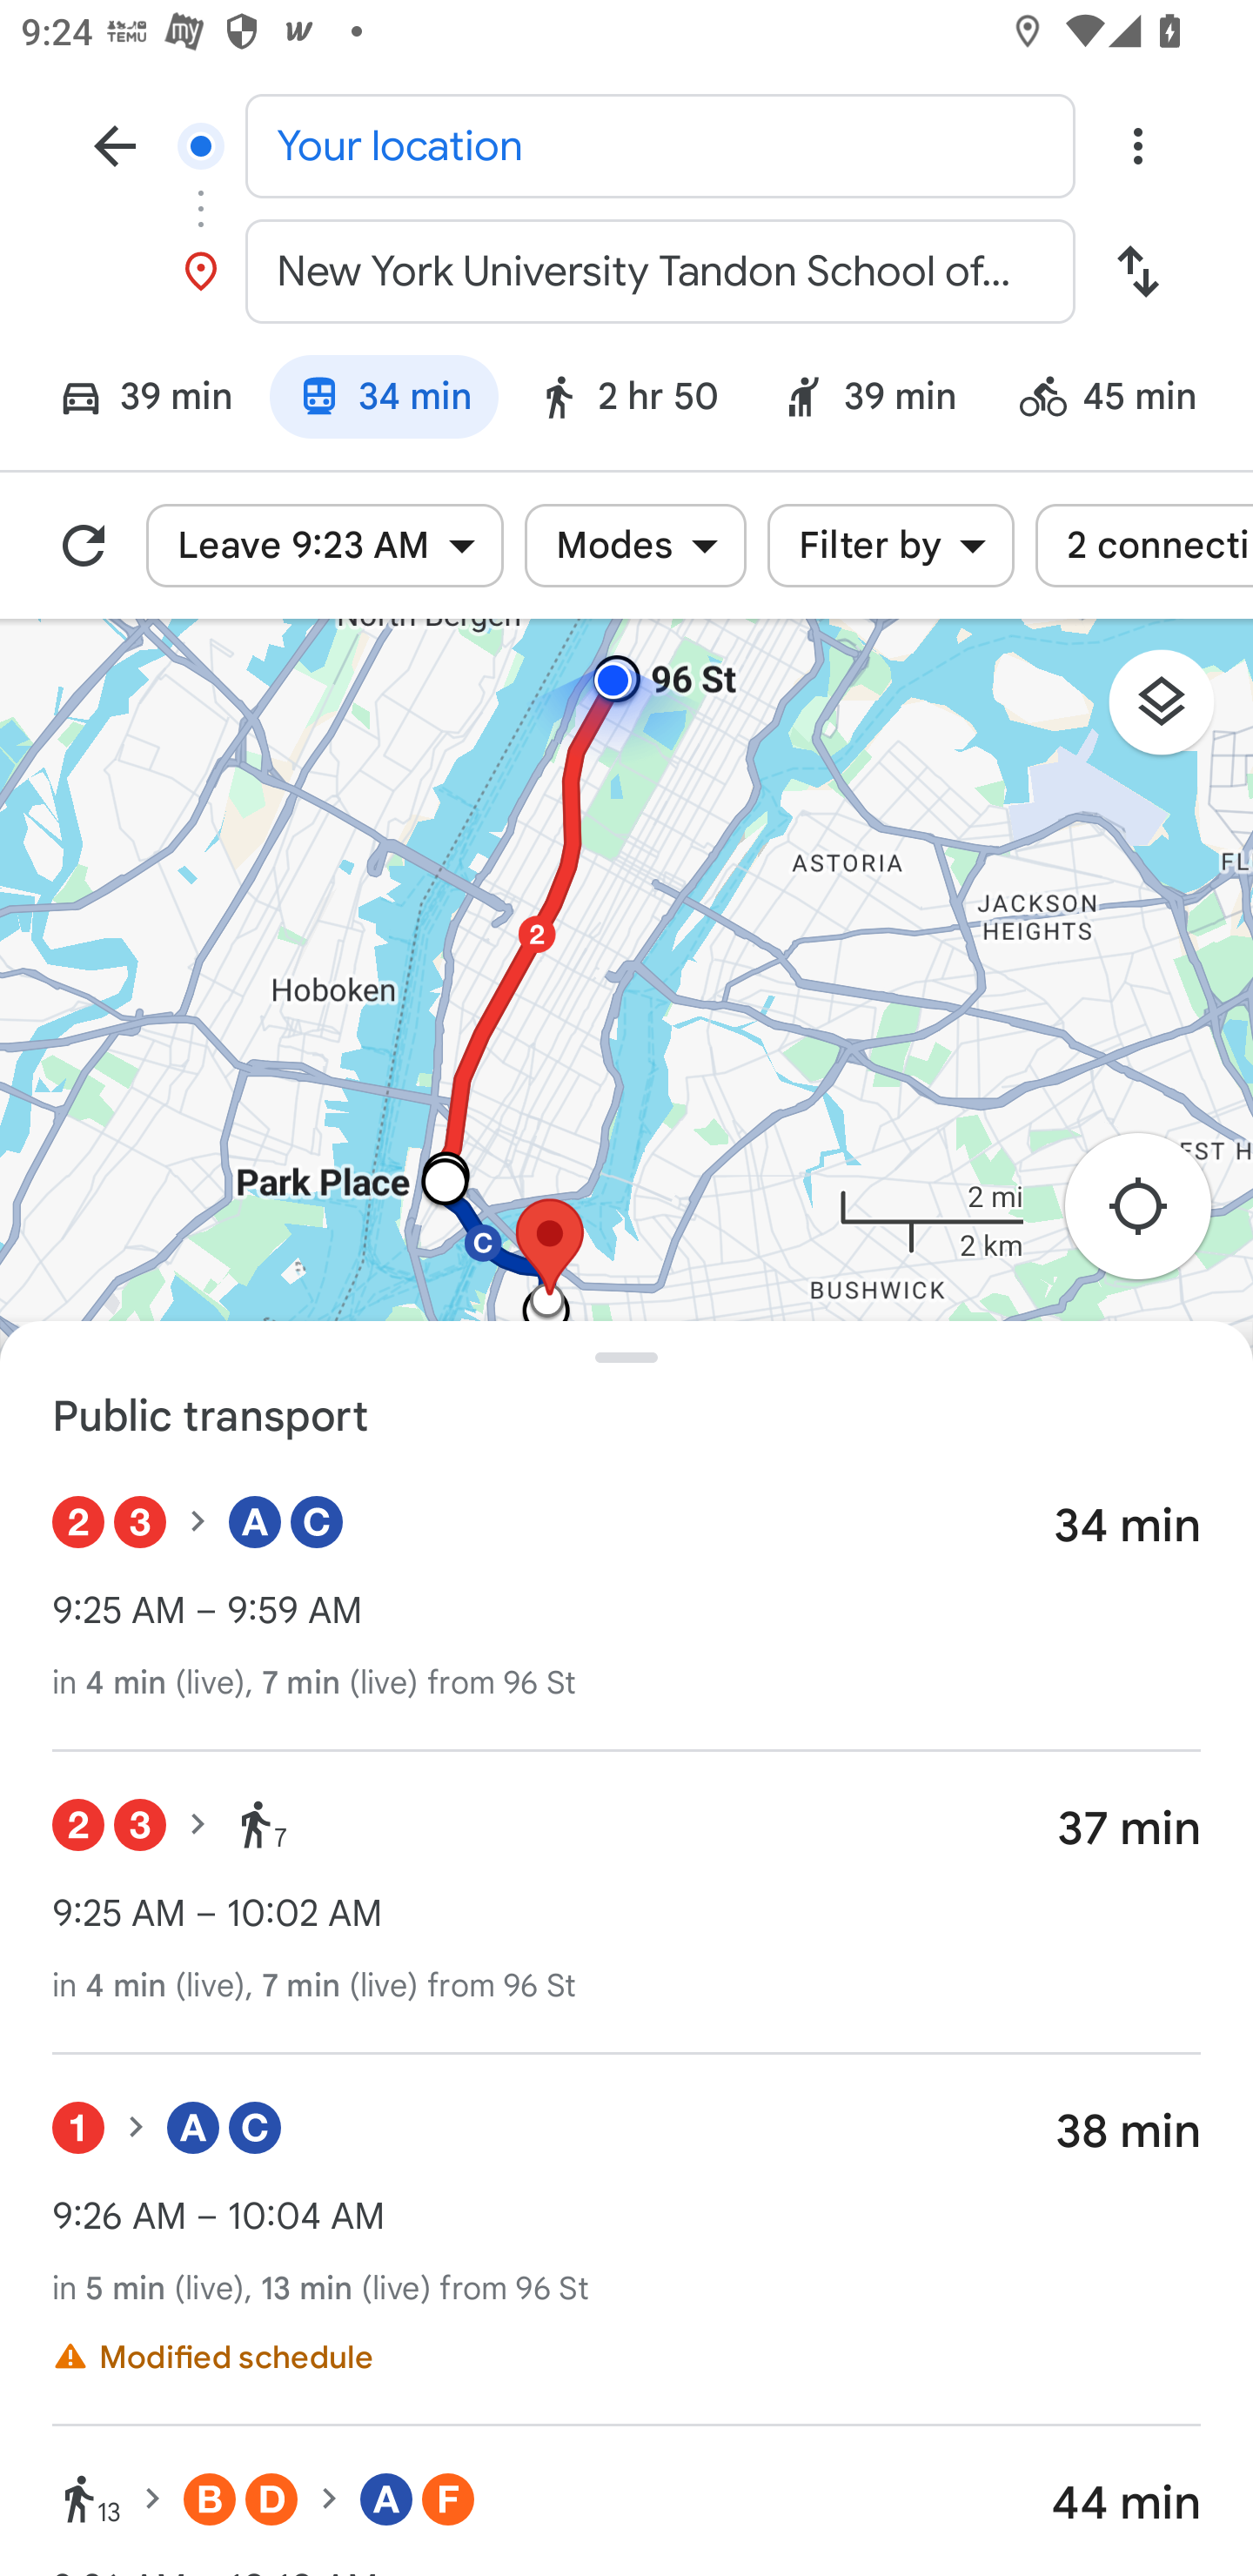 Image resolution: width=1253 pixels, height=2576 pixels. What do you see at coordinates (1137, 144) in the screenshot?
I see `Overflow menu` at bounding box center [1137, 144].